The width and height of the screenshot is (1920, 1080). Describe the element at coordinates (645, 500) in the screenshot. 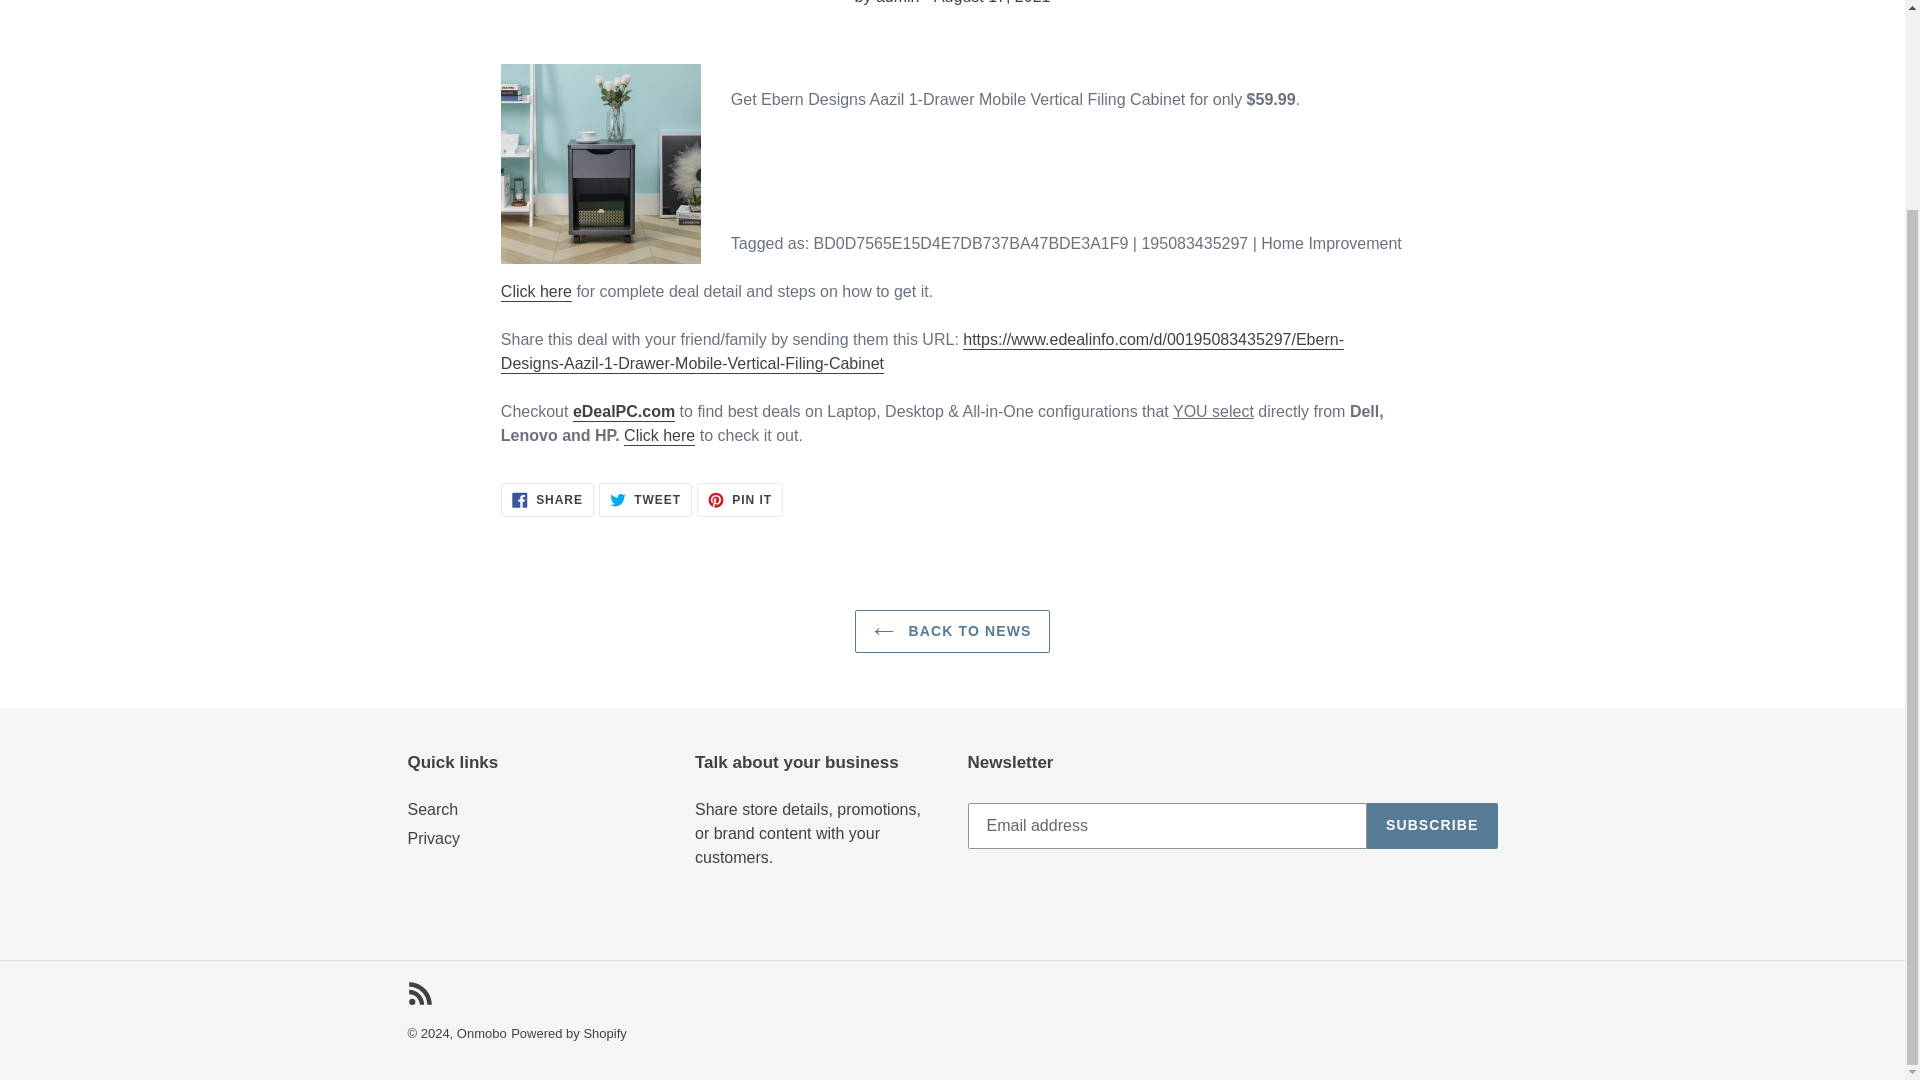

I see `Click here` at that location.